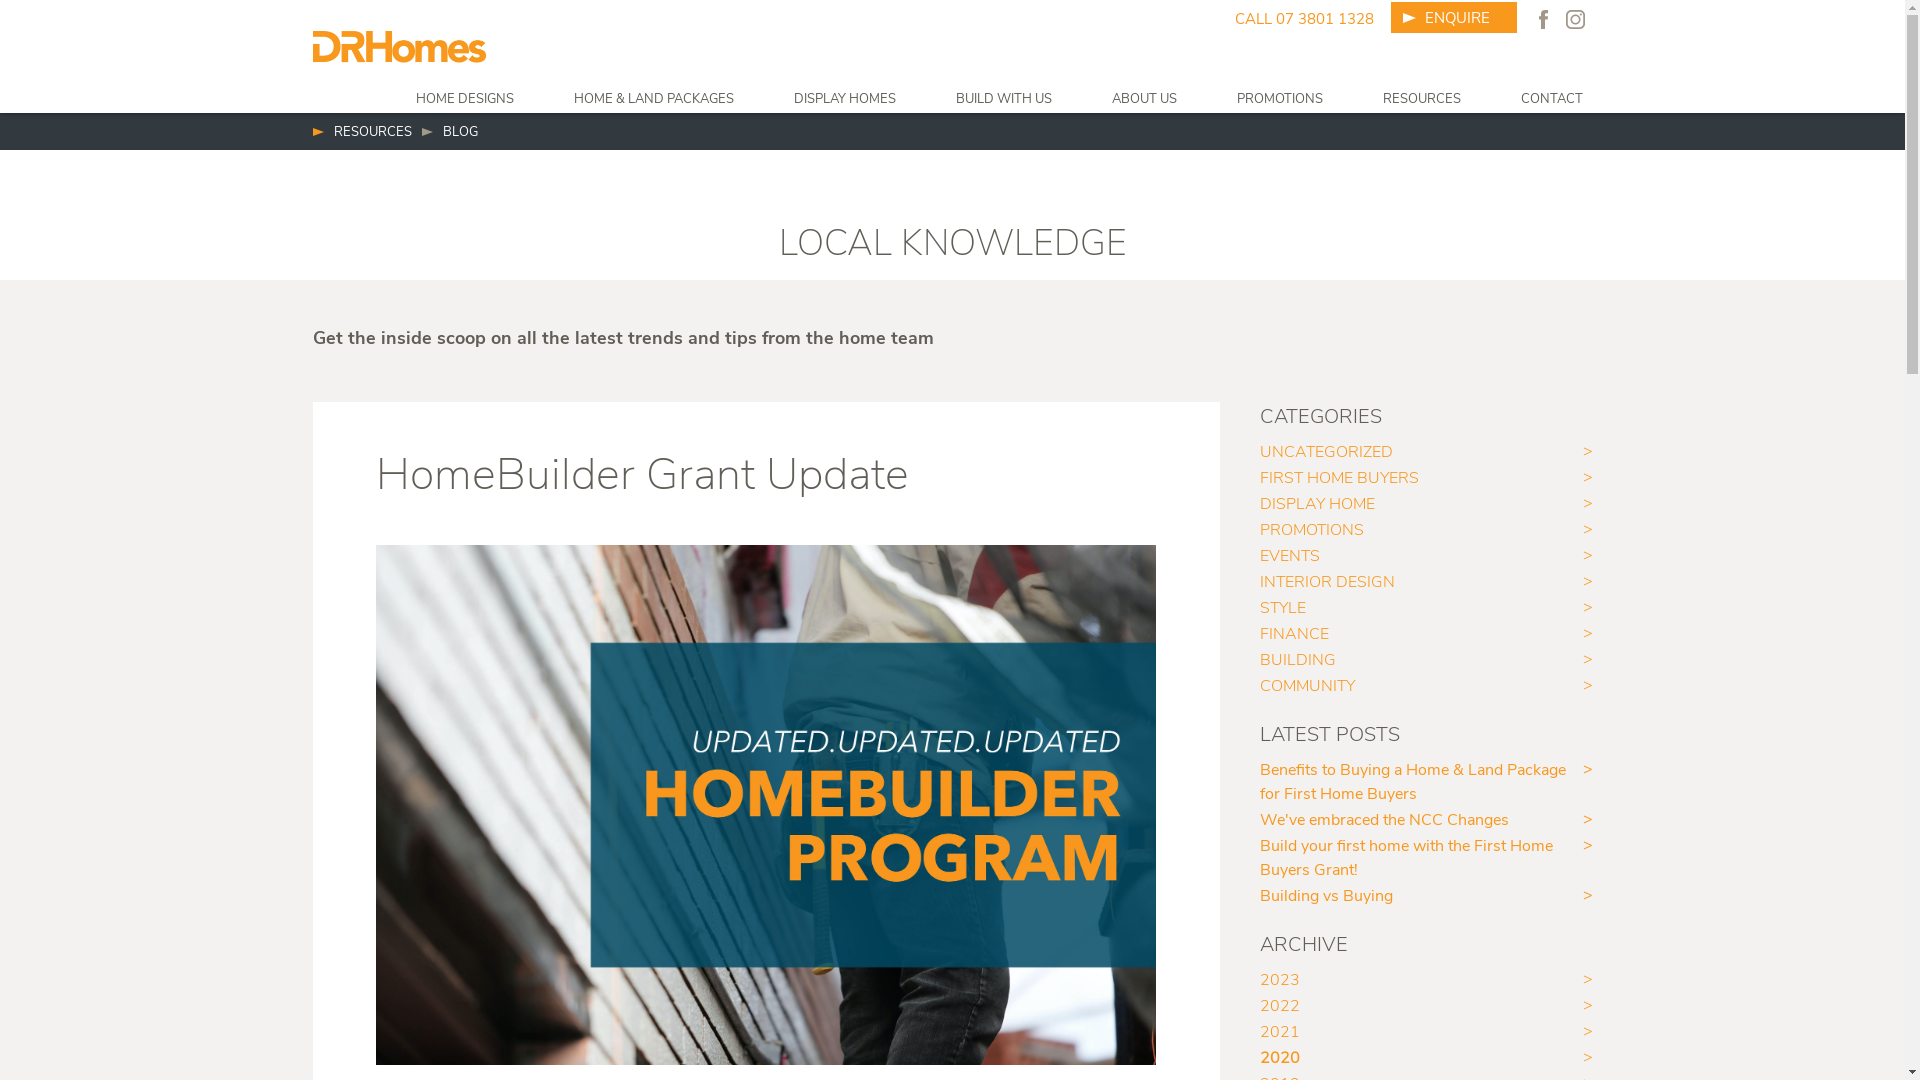 The width and height of the screenshot is (1920, 1080). Describe the element at coordinates (1004, 100) in the screenshot. I see `BUILD WITH US` at that location.